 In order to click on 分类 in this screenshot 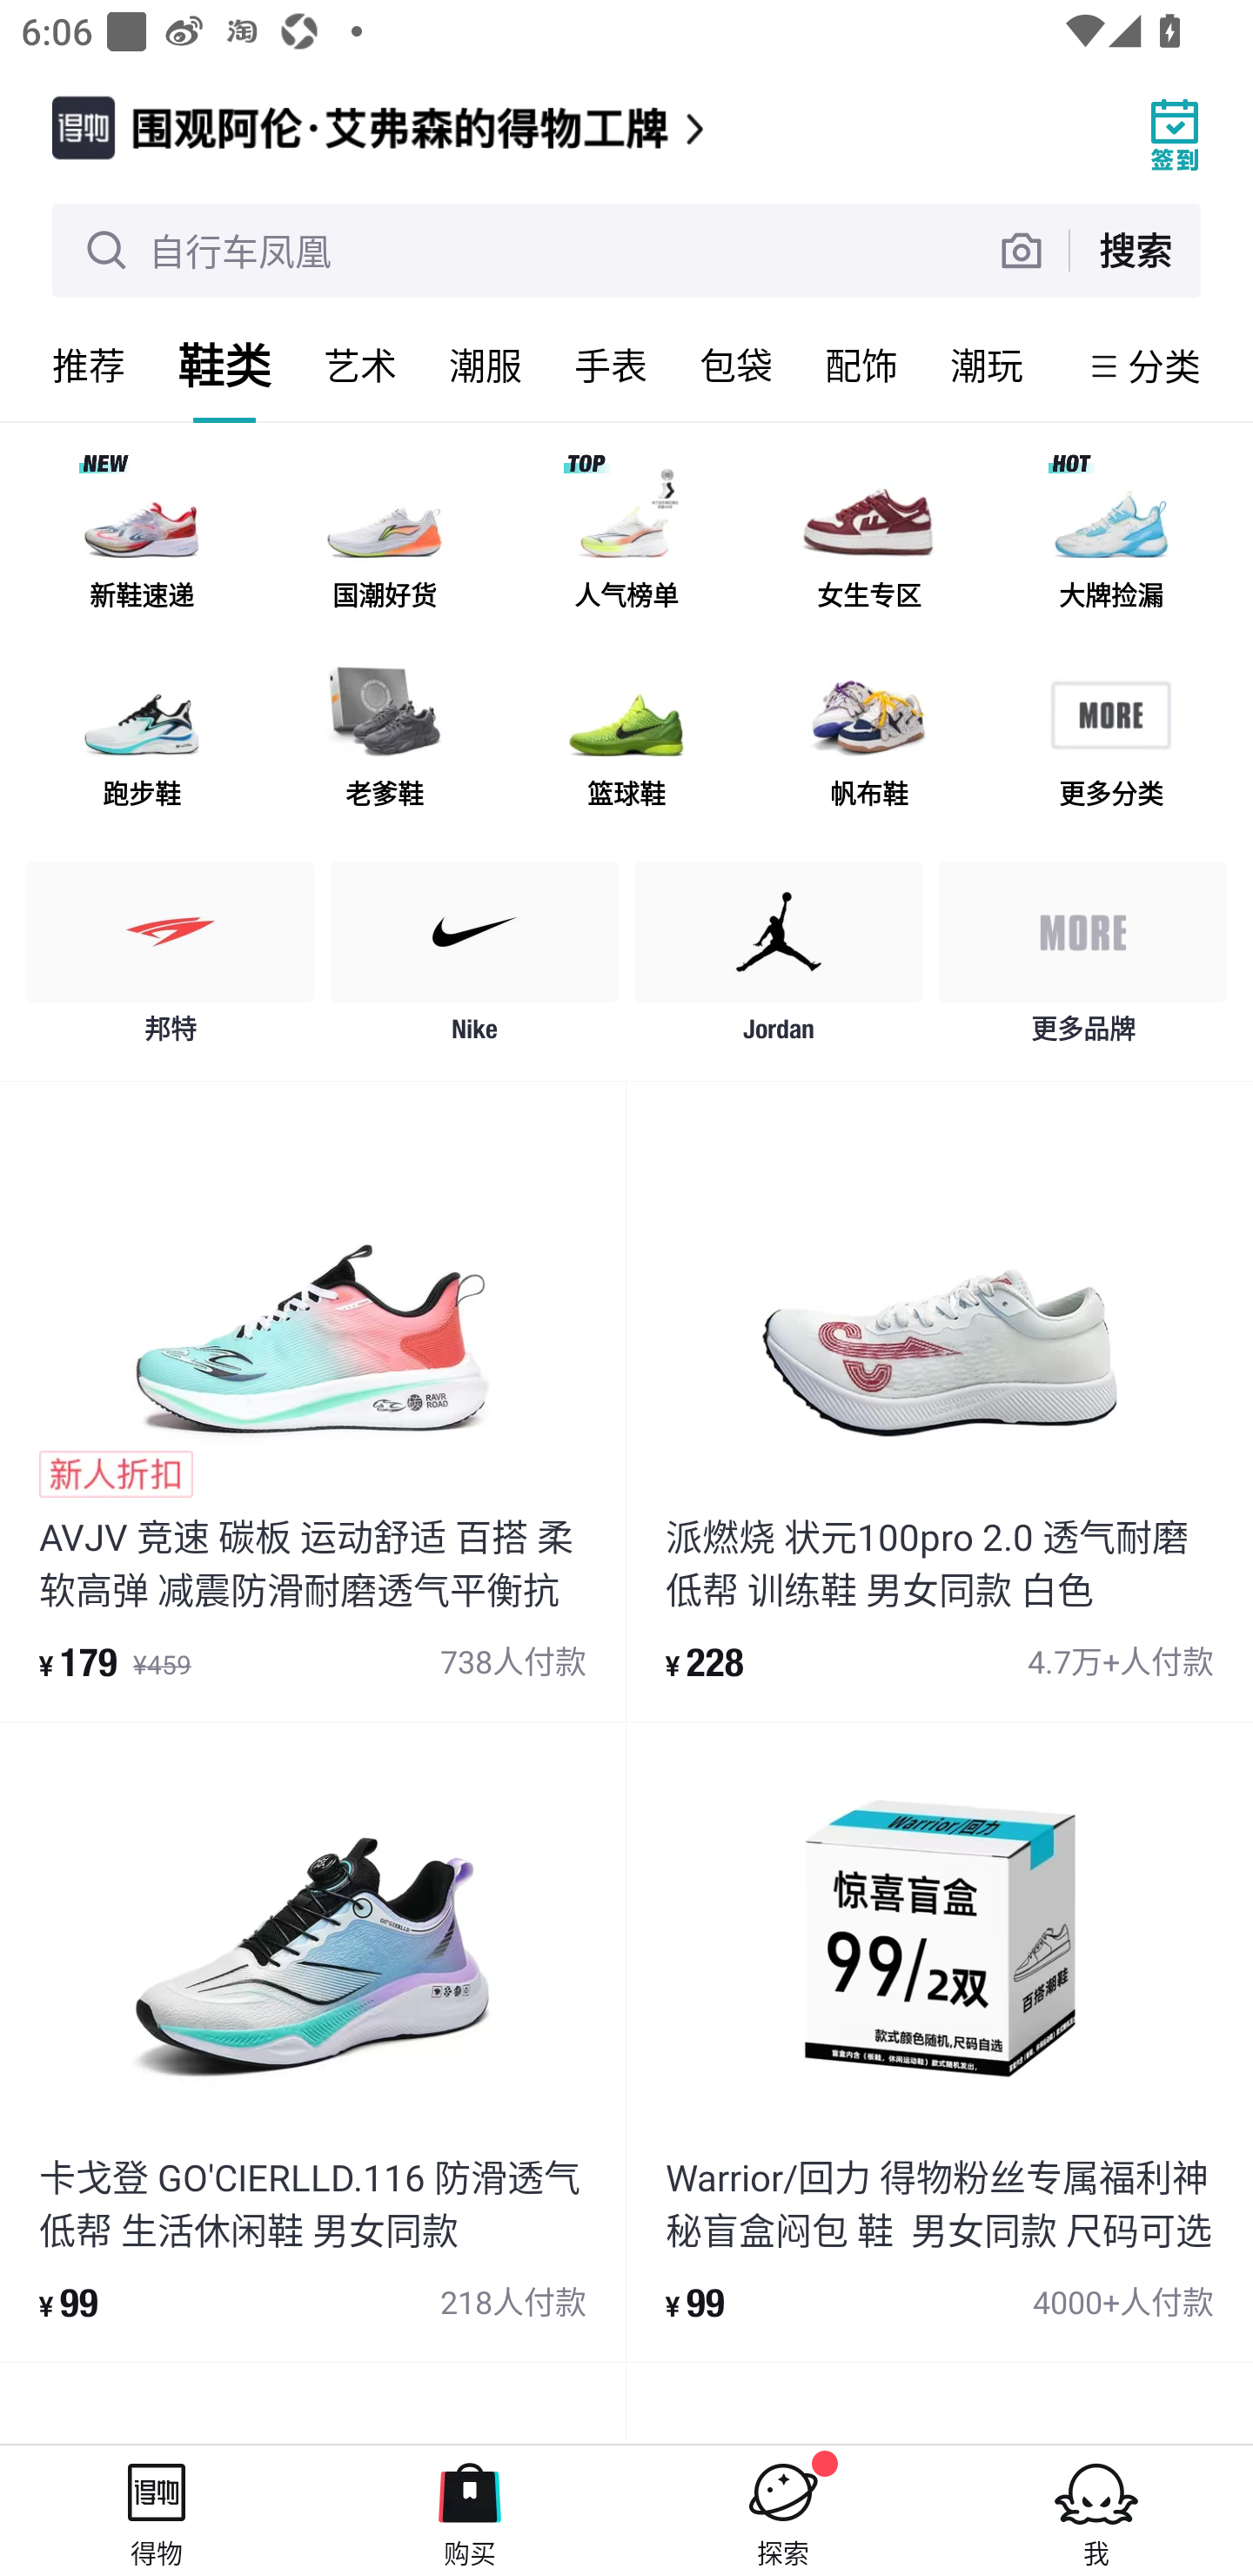, I will do `click(1164, 366)`.